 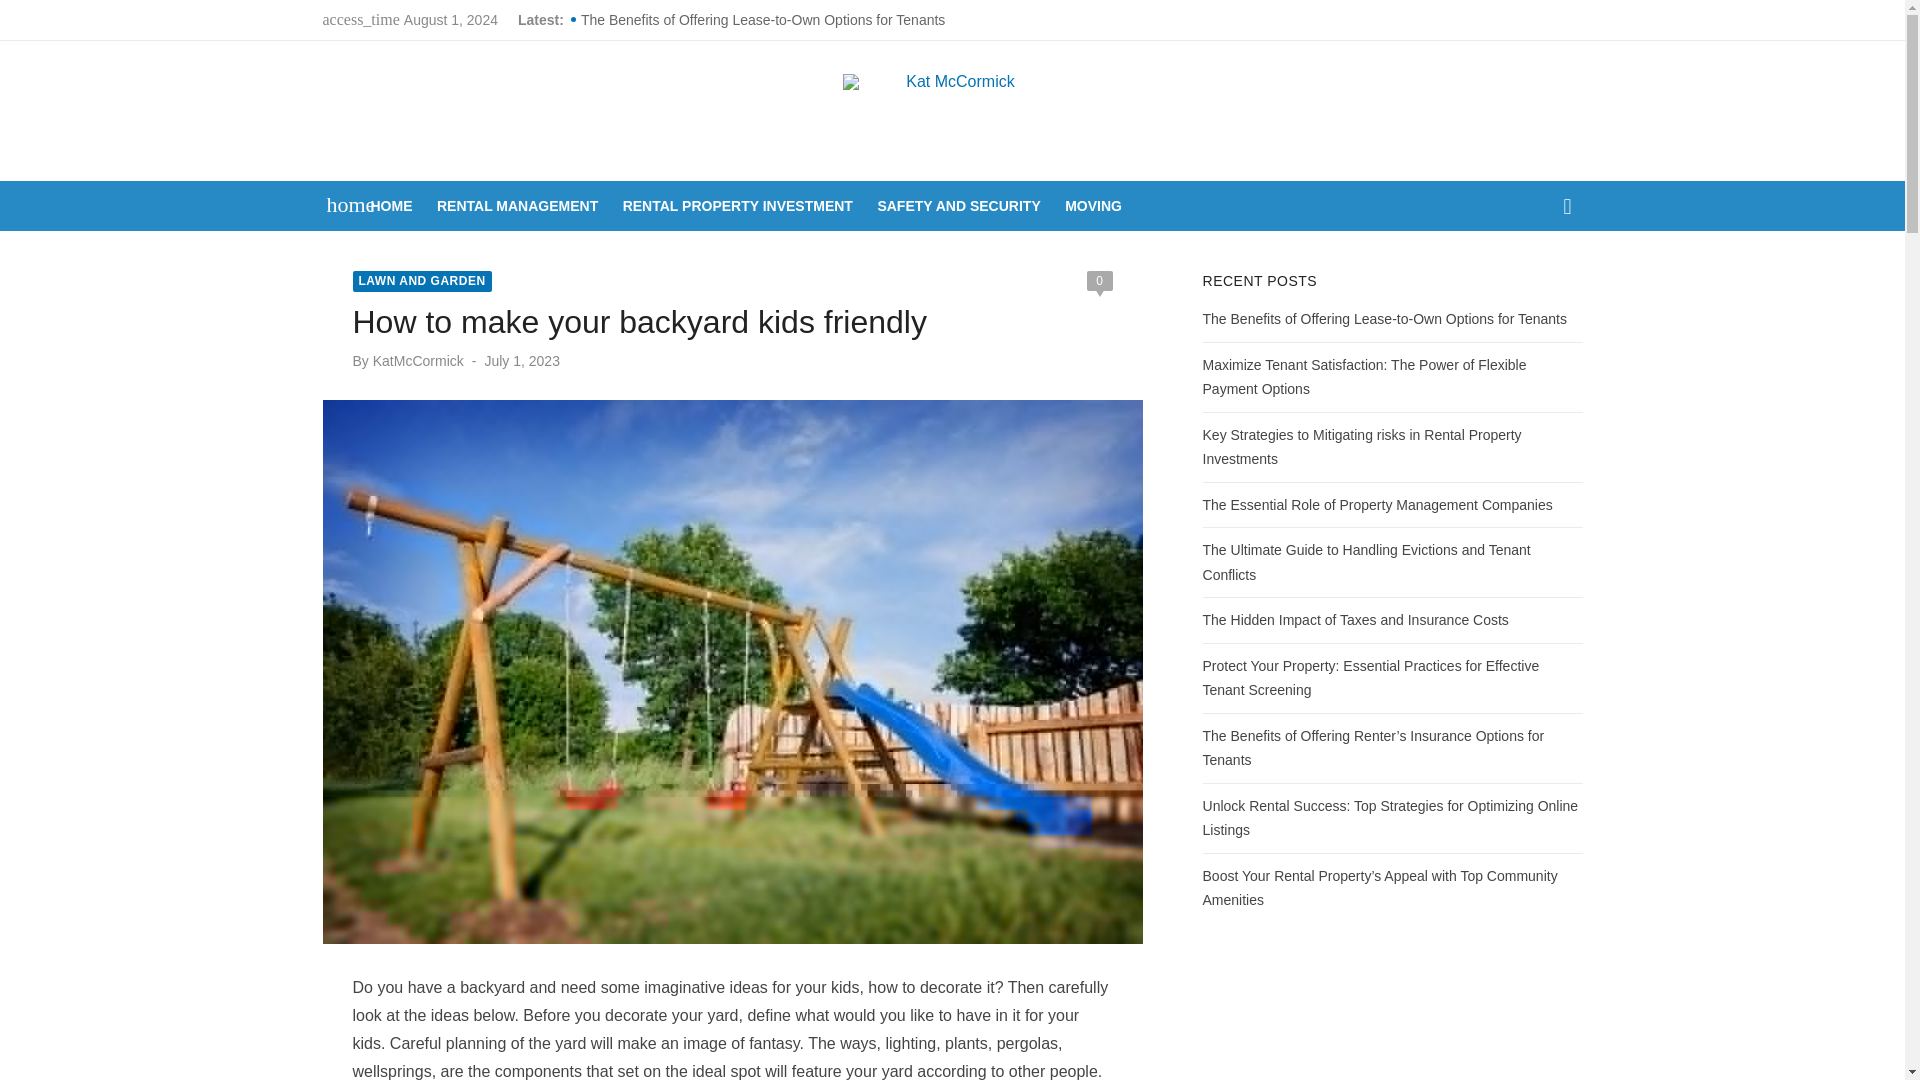 What do you see at coordinates (522, 361) in the screenshot?
I see `July 1, 2023` at bounding box center [522, 361].